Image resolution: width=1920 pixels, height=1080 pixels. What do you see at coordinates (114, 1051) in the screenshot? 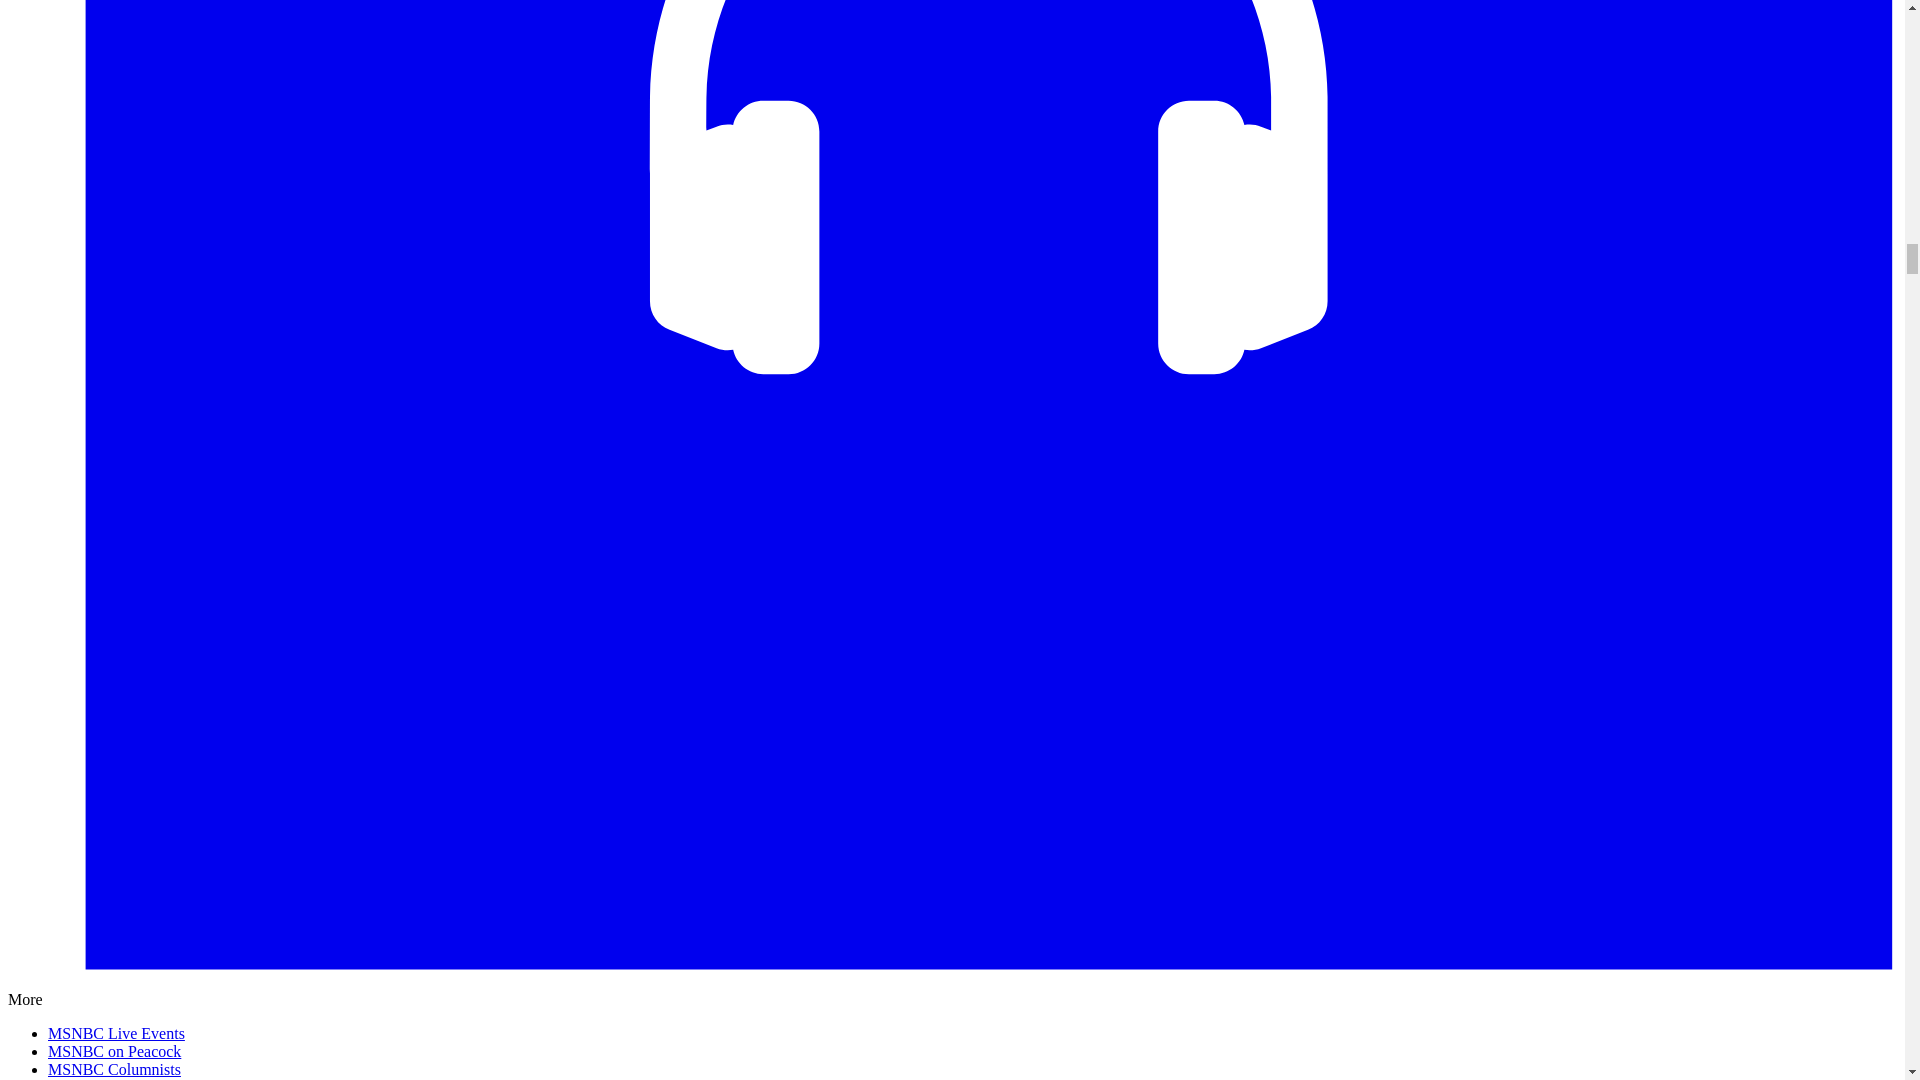
I see `MSNBC on Peacock` at bounding box center [114, 1051].